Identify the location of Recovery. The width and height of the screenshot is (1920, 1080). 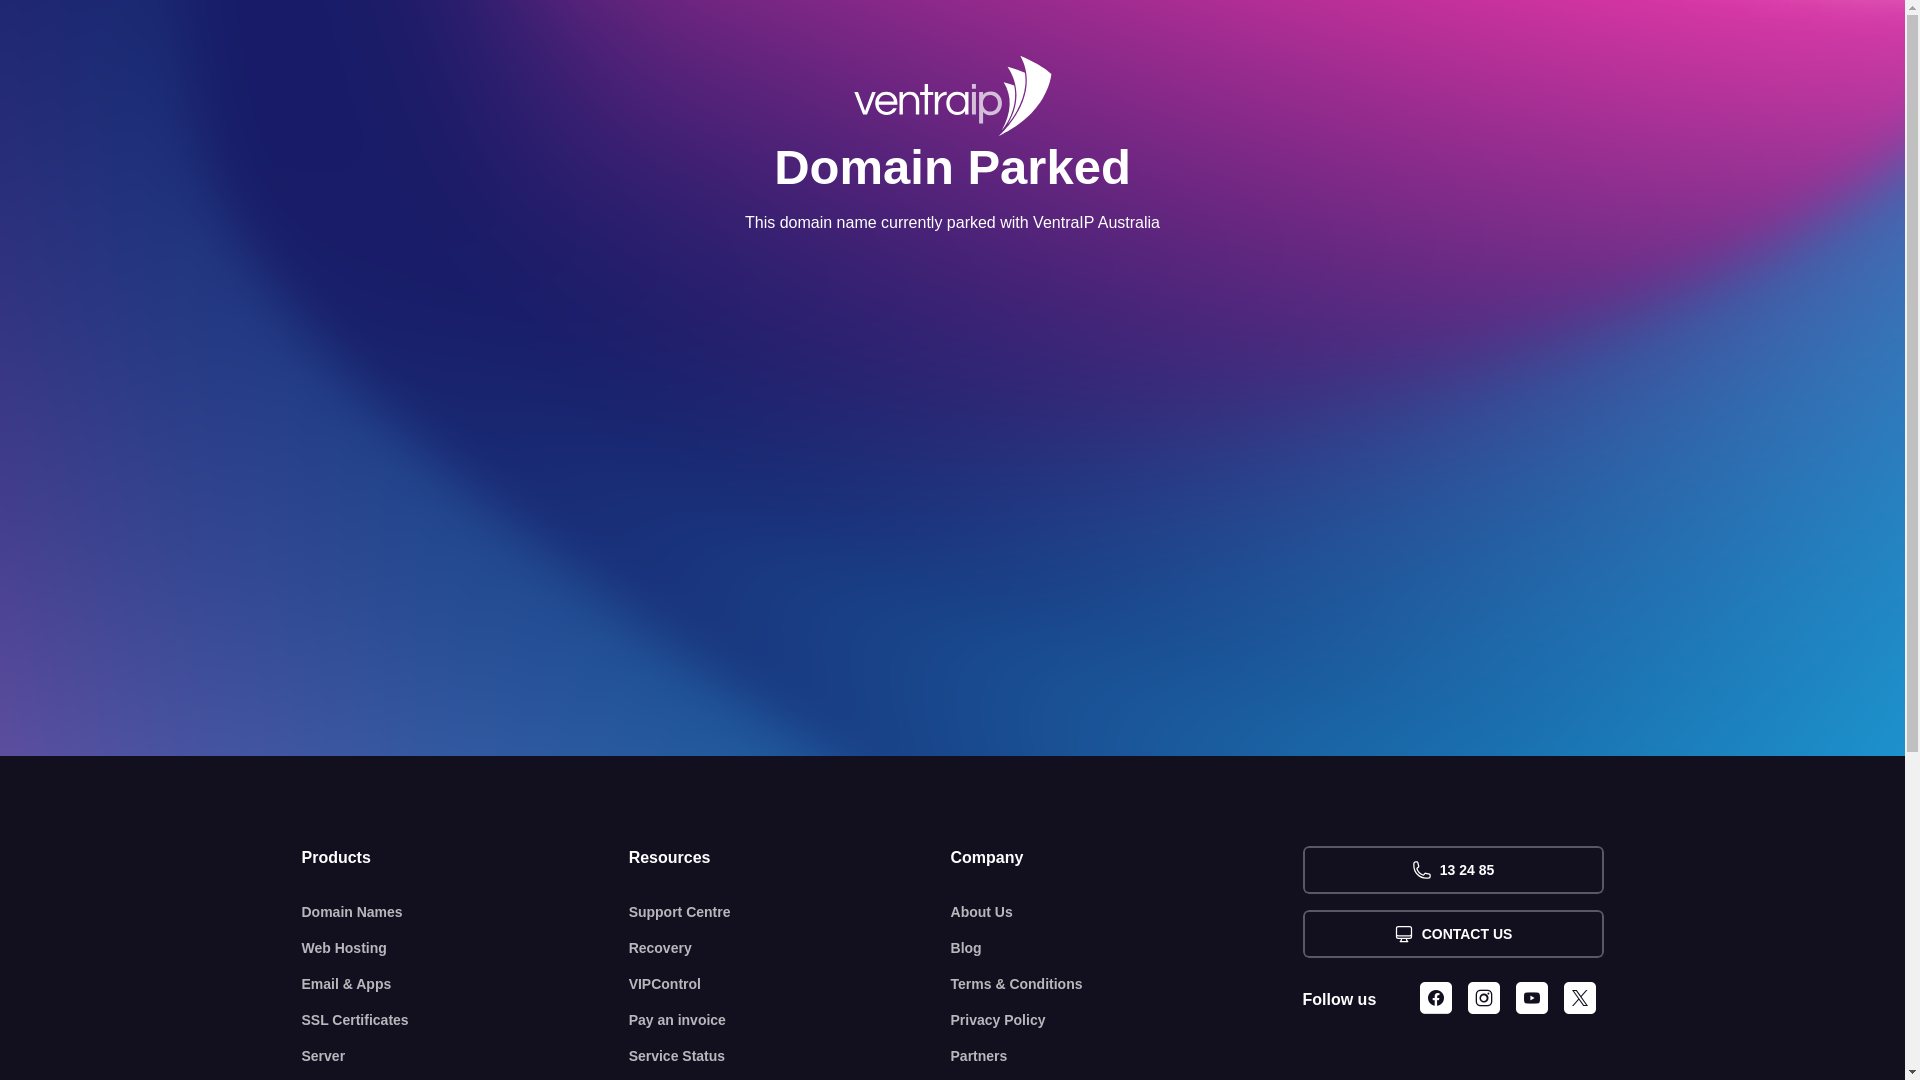
(790, 948).